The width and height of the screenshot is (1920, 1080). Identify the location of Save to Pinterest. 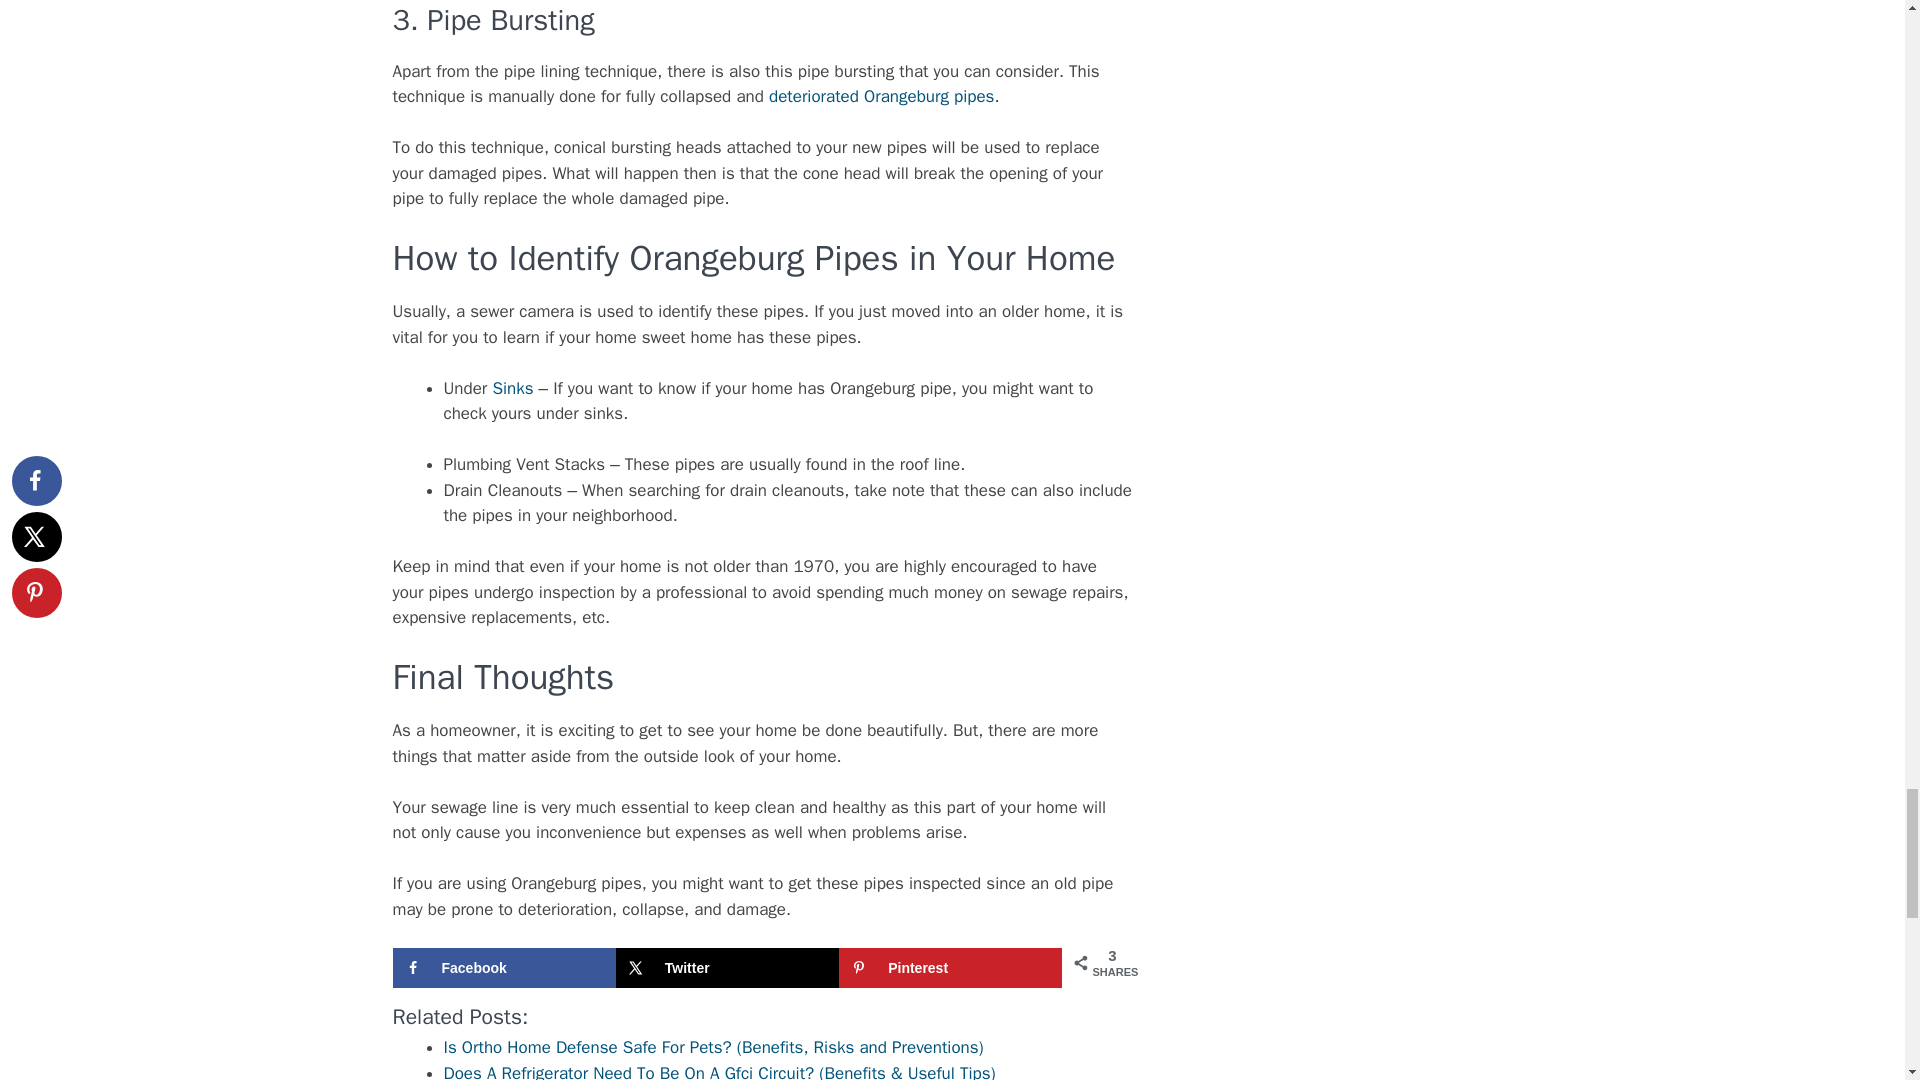
(950, 968).